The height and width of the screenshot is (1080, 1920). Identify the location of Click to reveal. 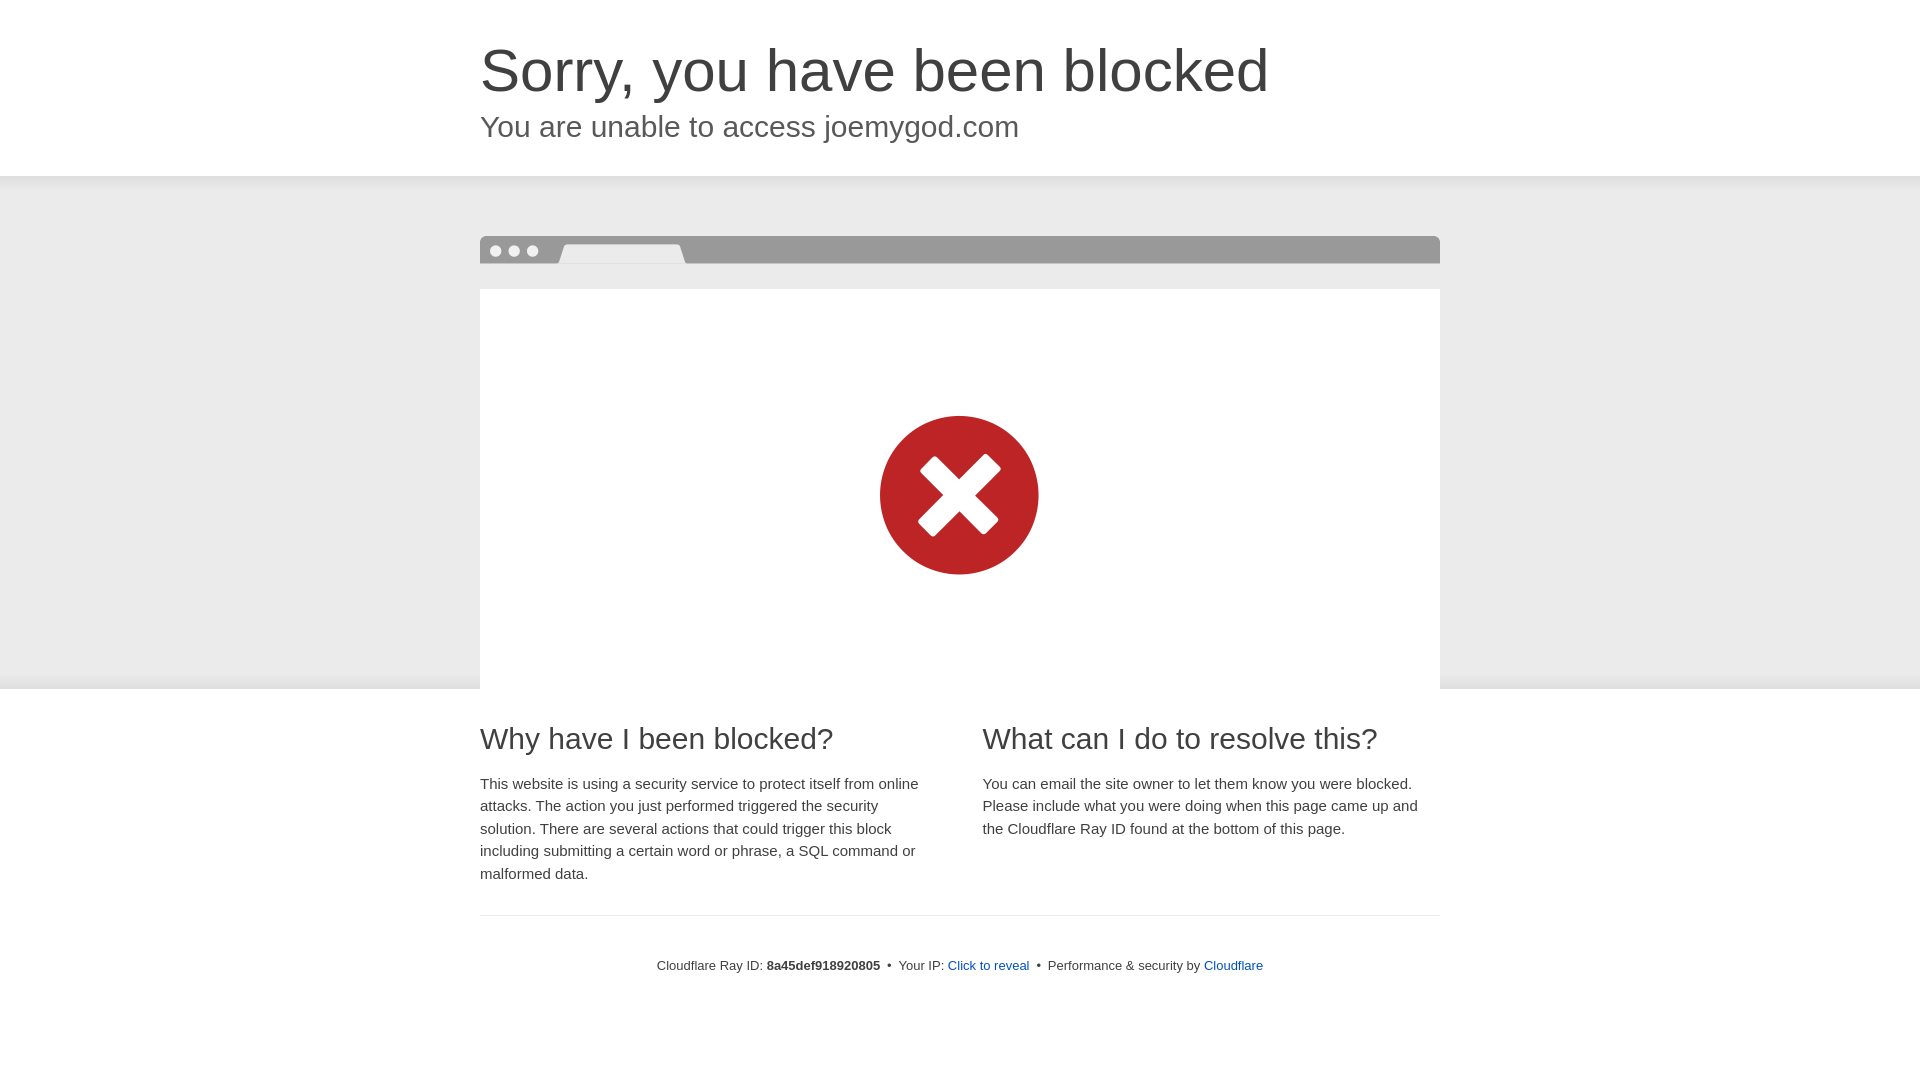
(988, 966).